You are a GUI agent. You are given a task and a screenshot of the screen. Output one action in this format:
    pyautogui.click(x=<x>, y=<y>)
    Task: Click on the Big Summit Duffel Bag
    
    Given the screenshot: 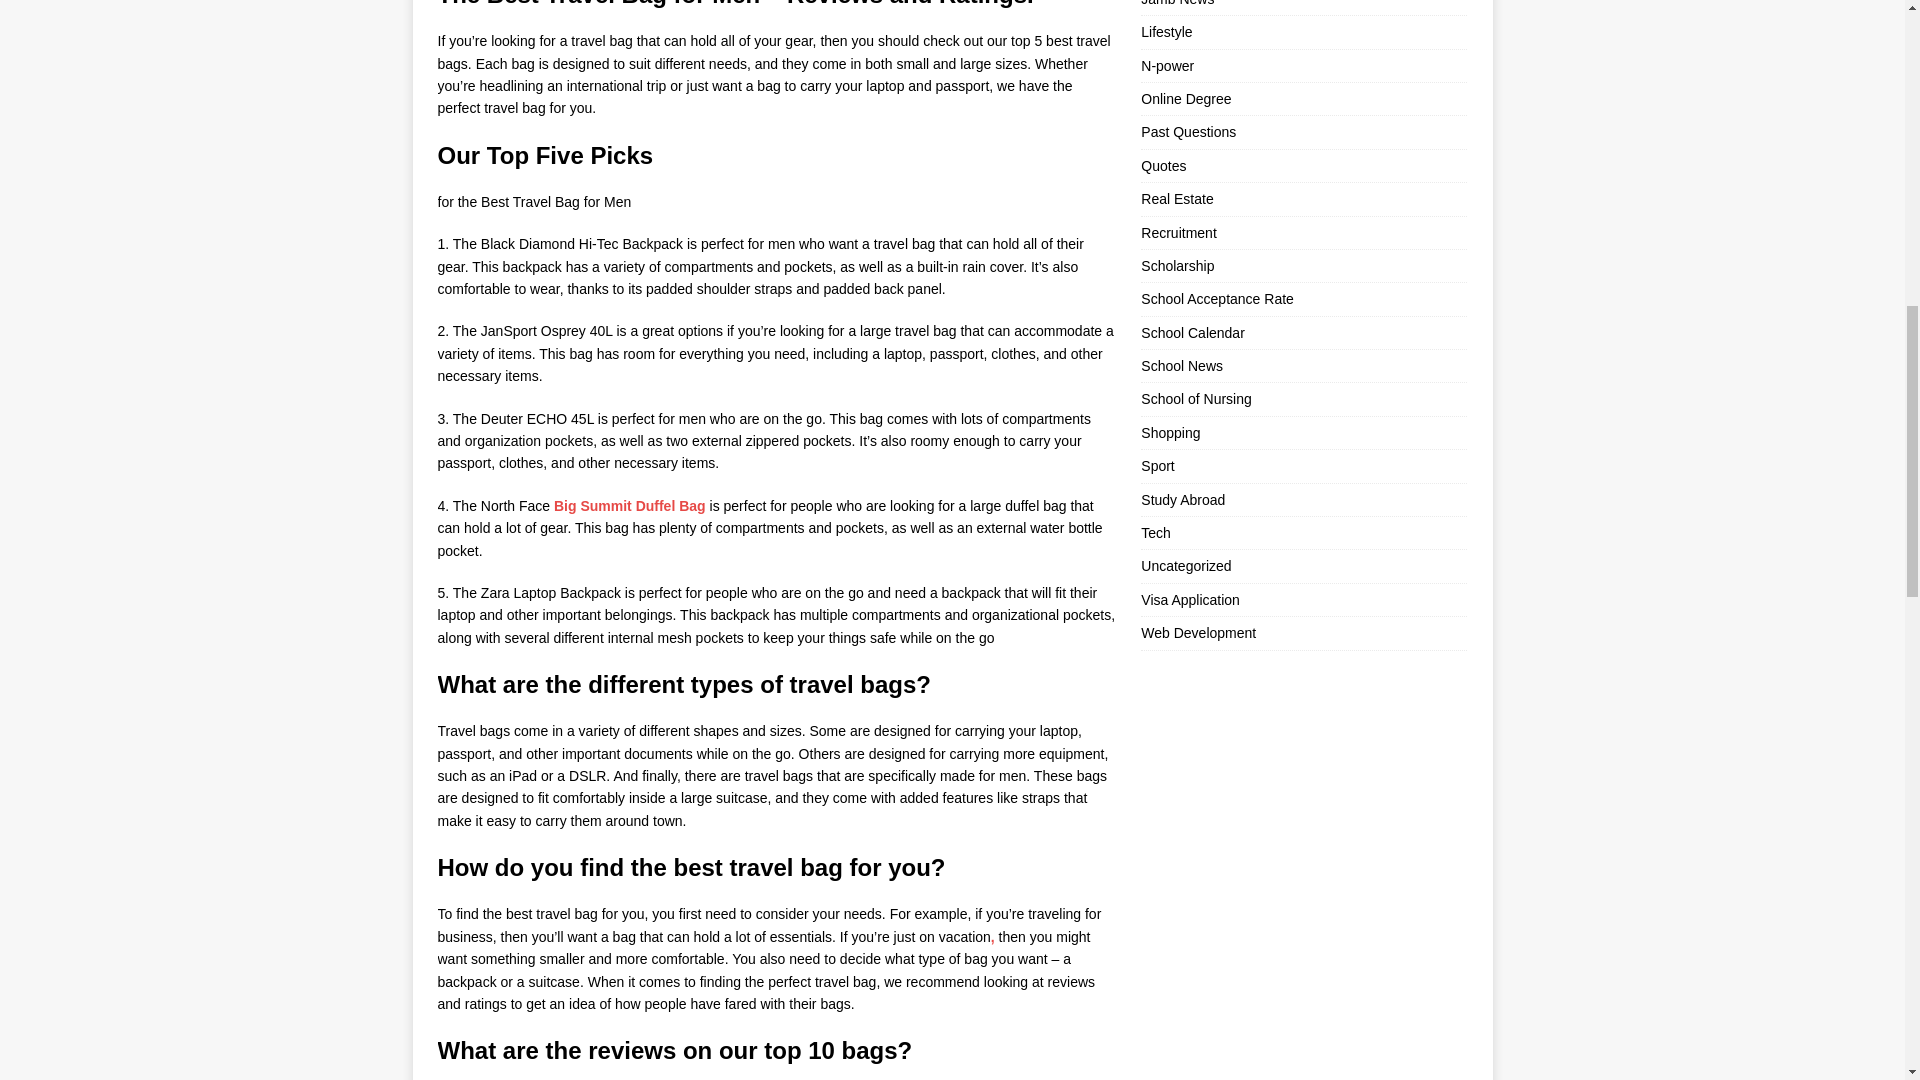 What is the action you would take?
    pyautogui.click(x=630, y=506)
    